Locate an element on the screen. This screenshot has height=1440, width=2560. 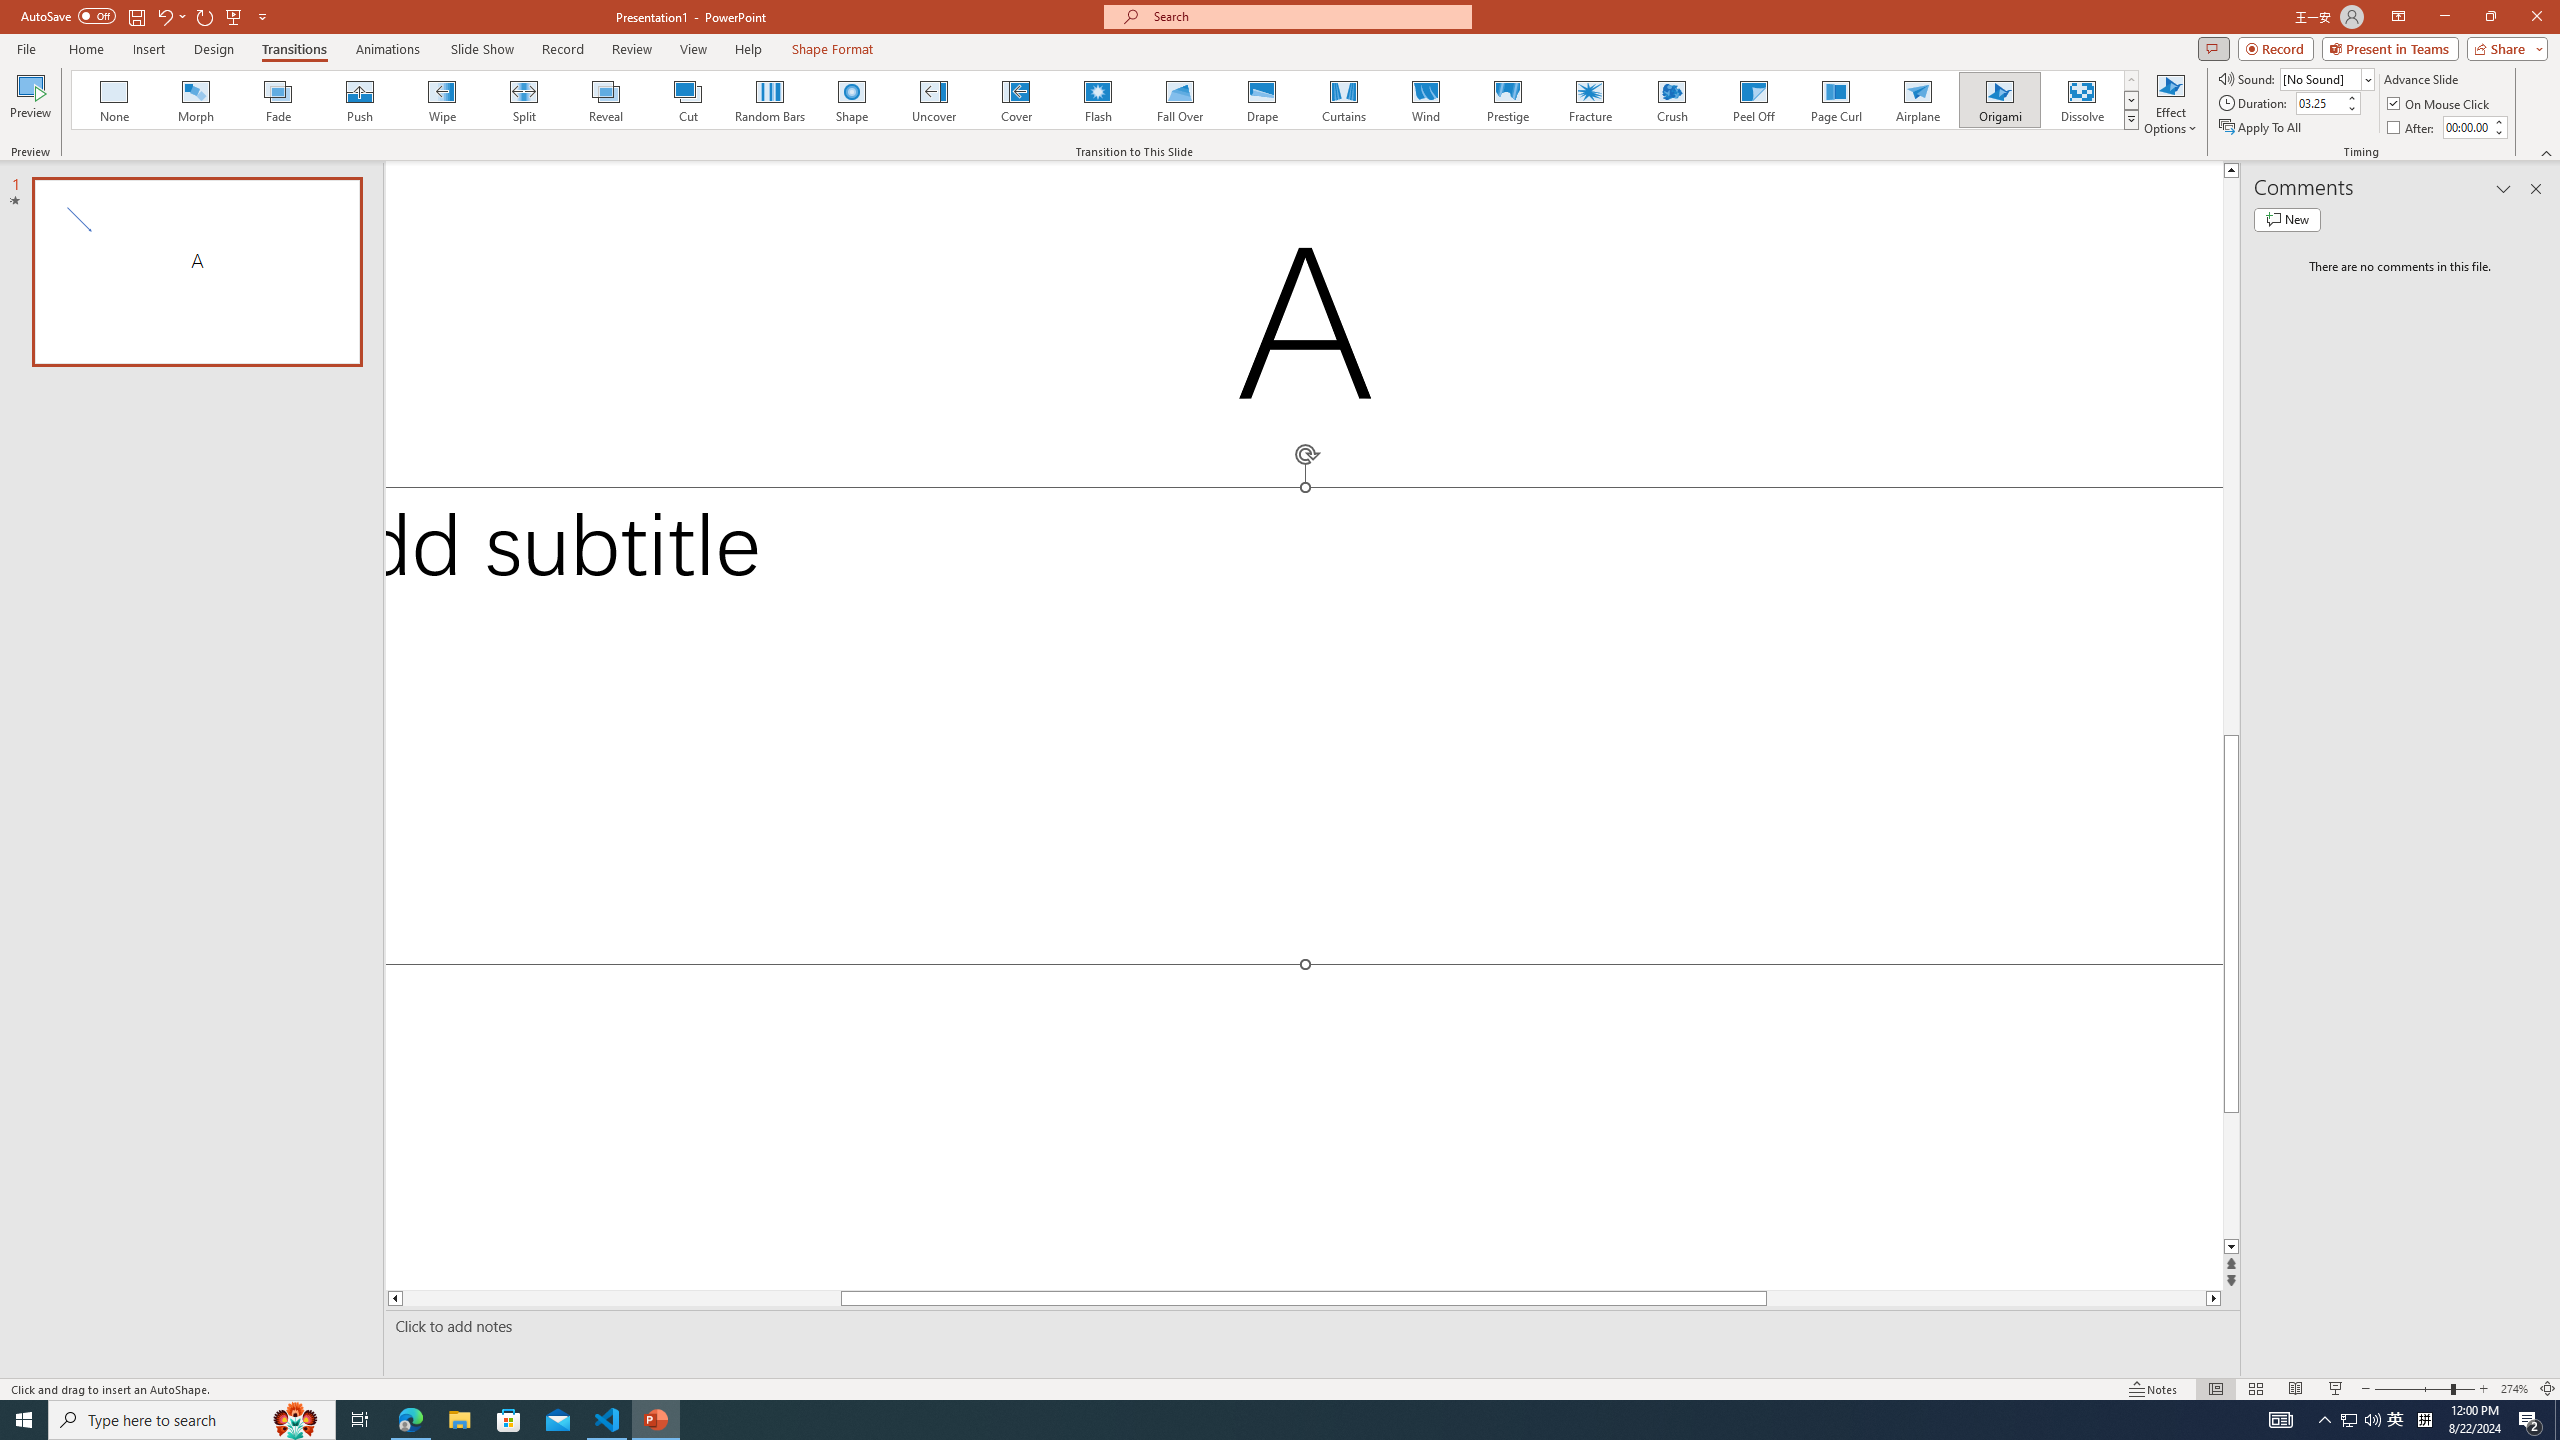
Push is located at coordinates (360, 100).